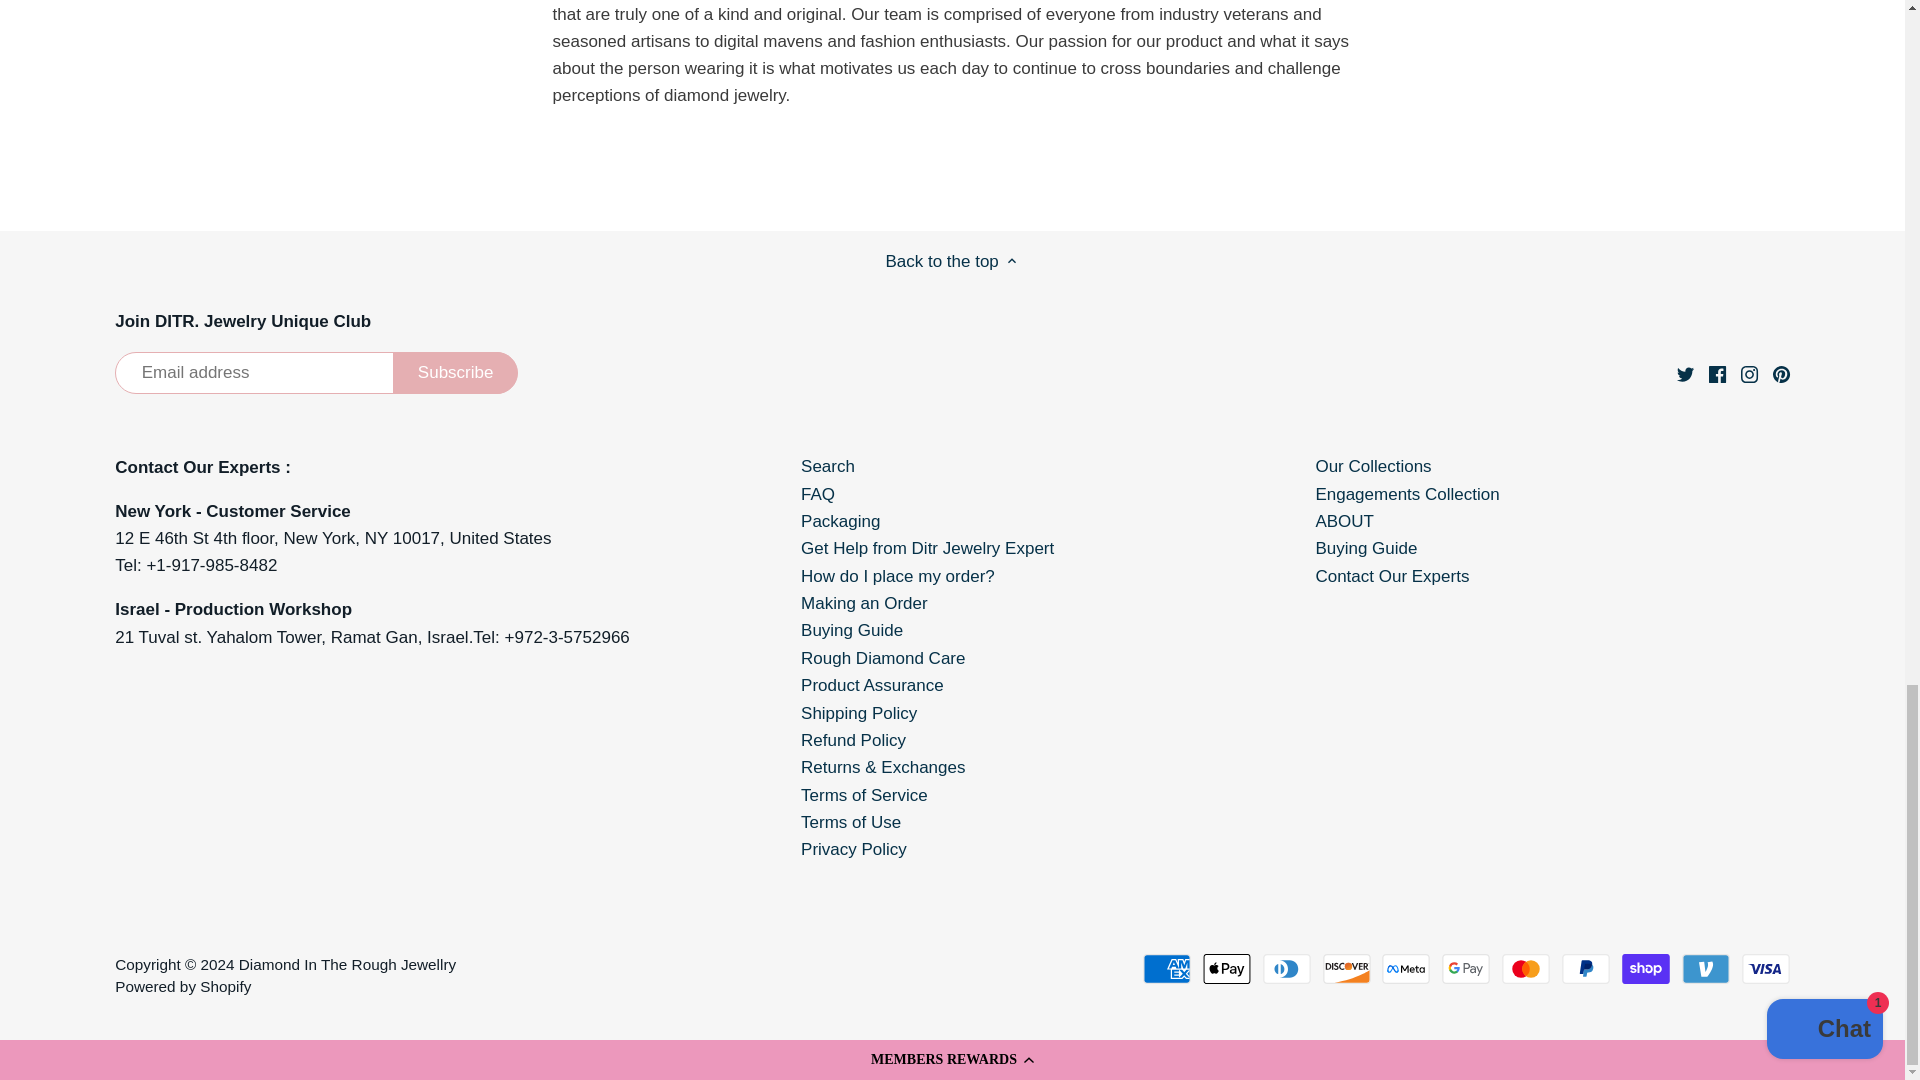 The image size is (1920, 1080). I want to click on Discover, so click(1346, 968).